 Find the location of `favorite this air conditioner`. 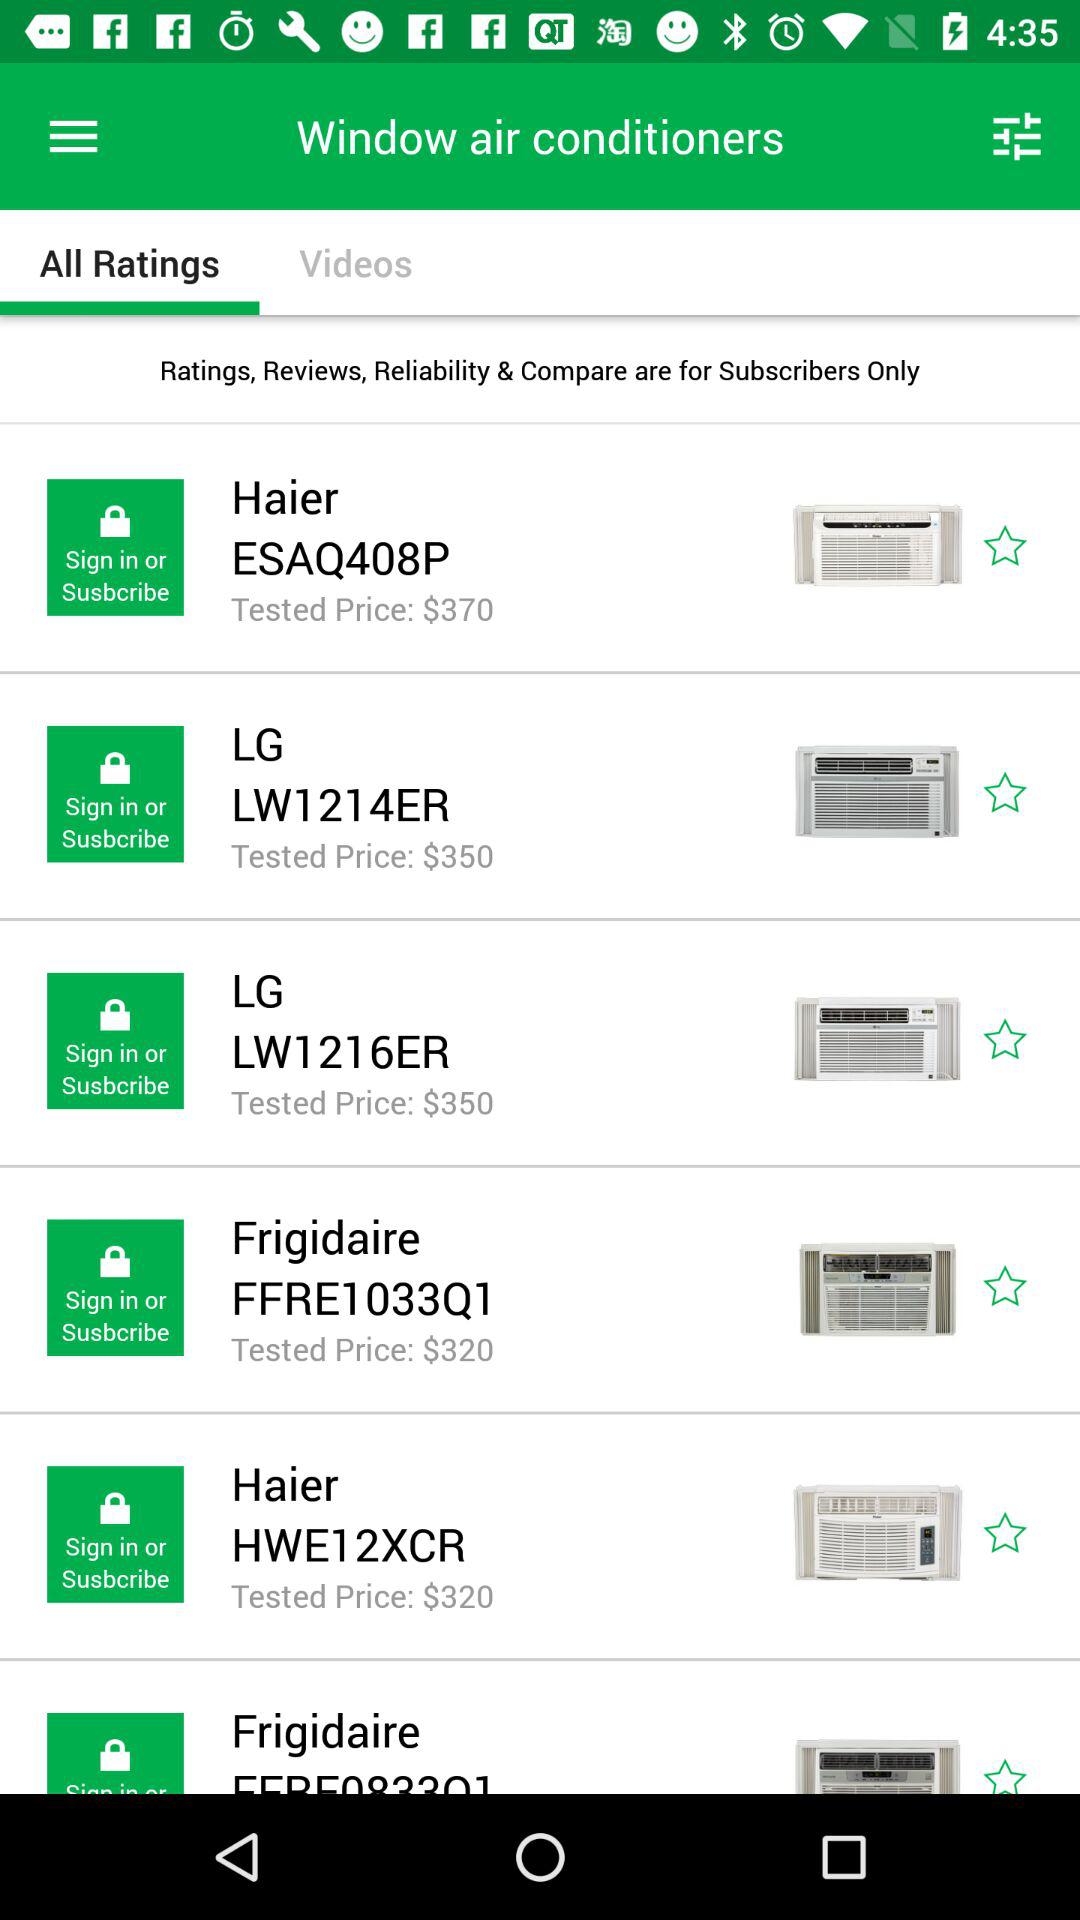

favorite this air conditioner is located at coordinates (1028, 1041).